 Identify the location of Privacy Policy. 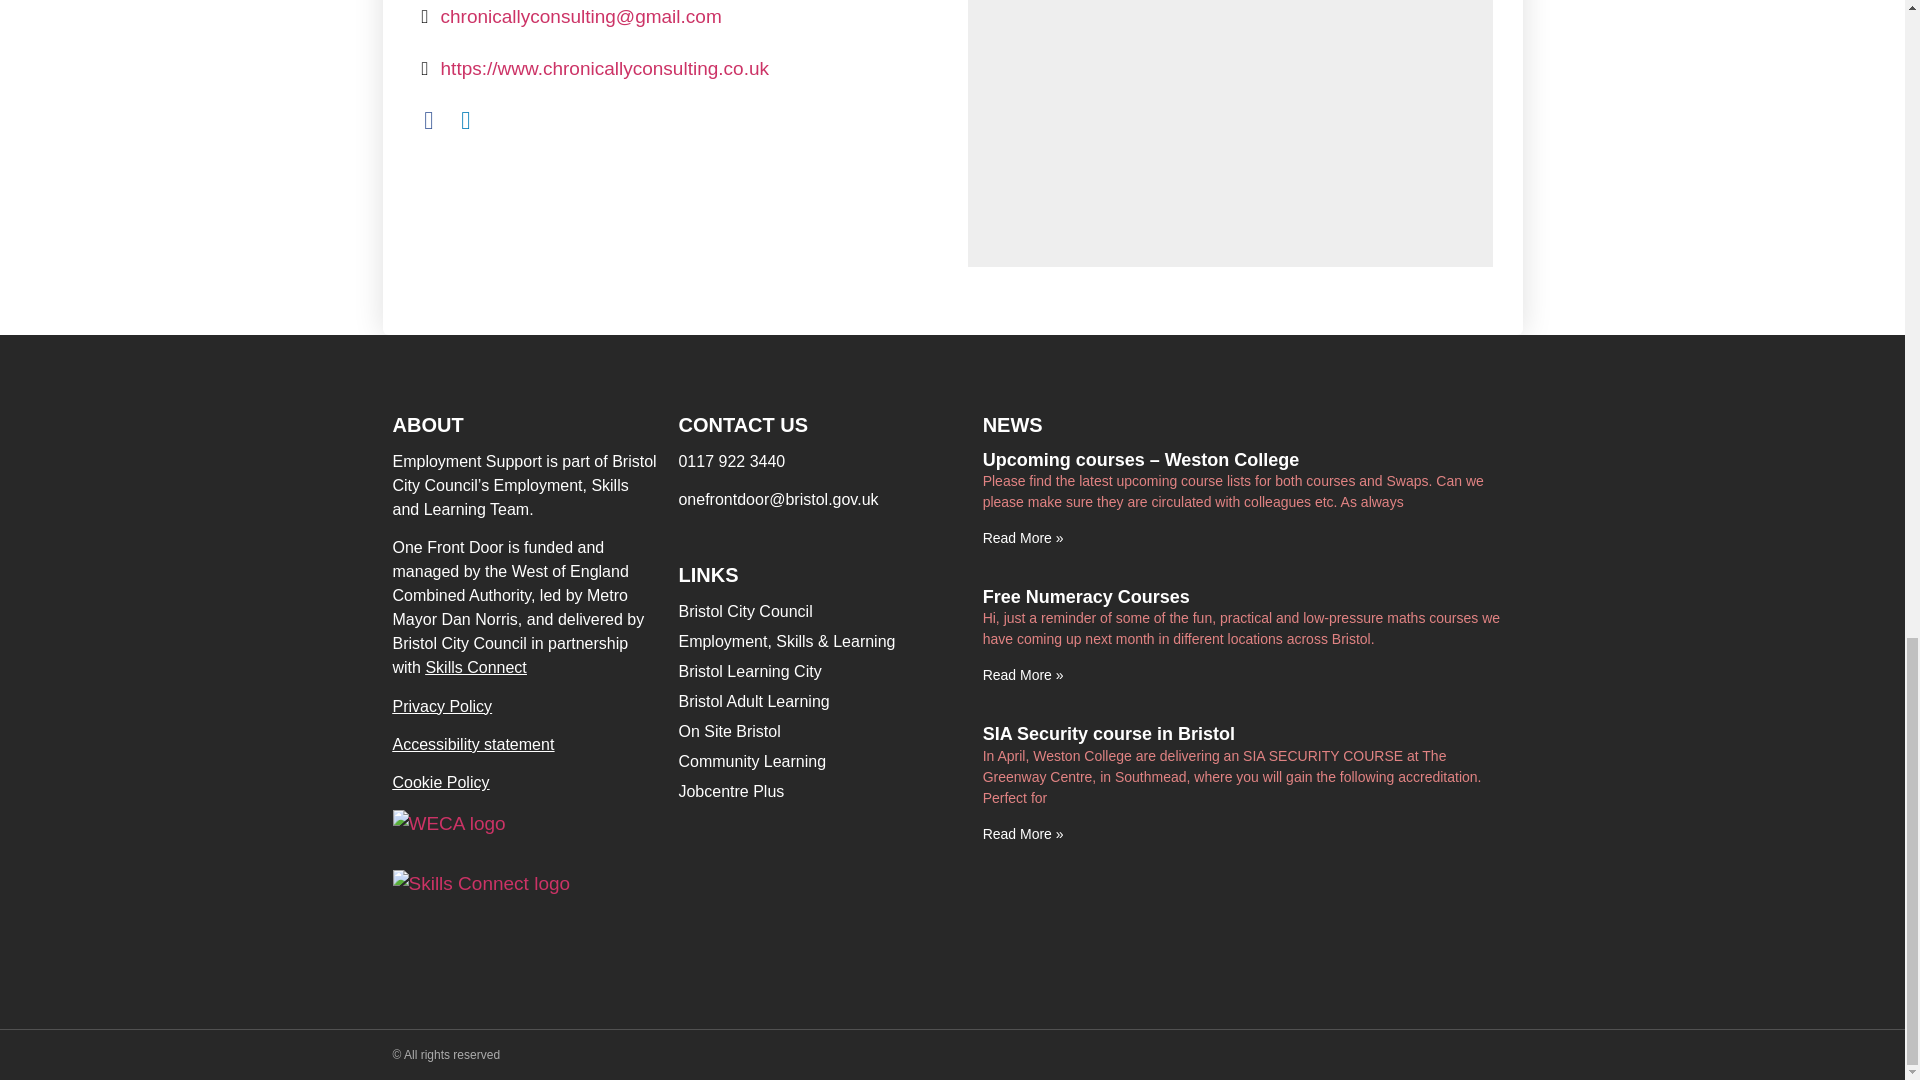
(441, 706).